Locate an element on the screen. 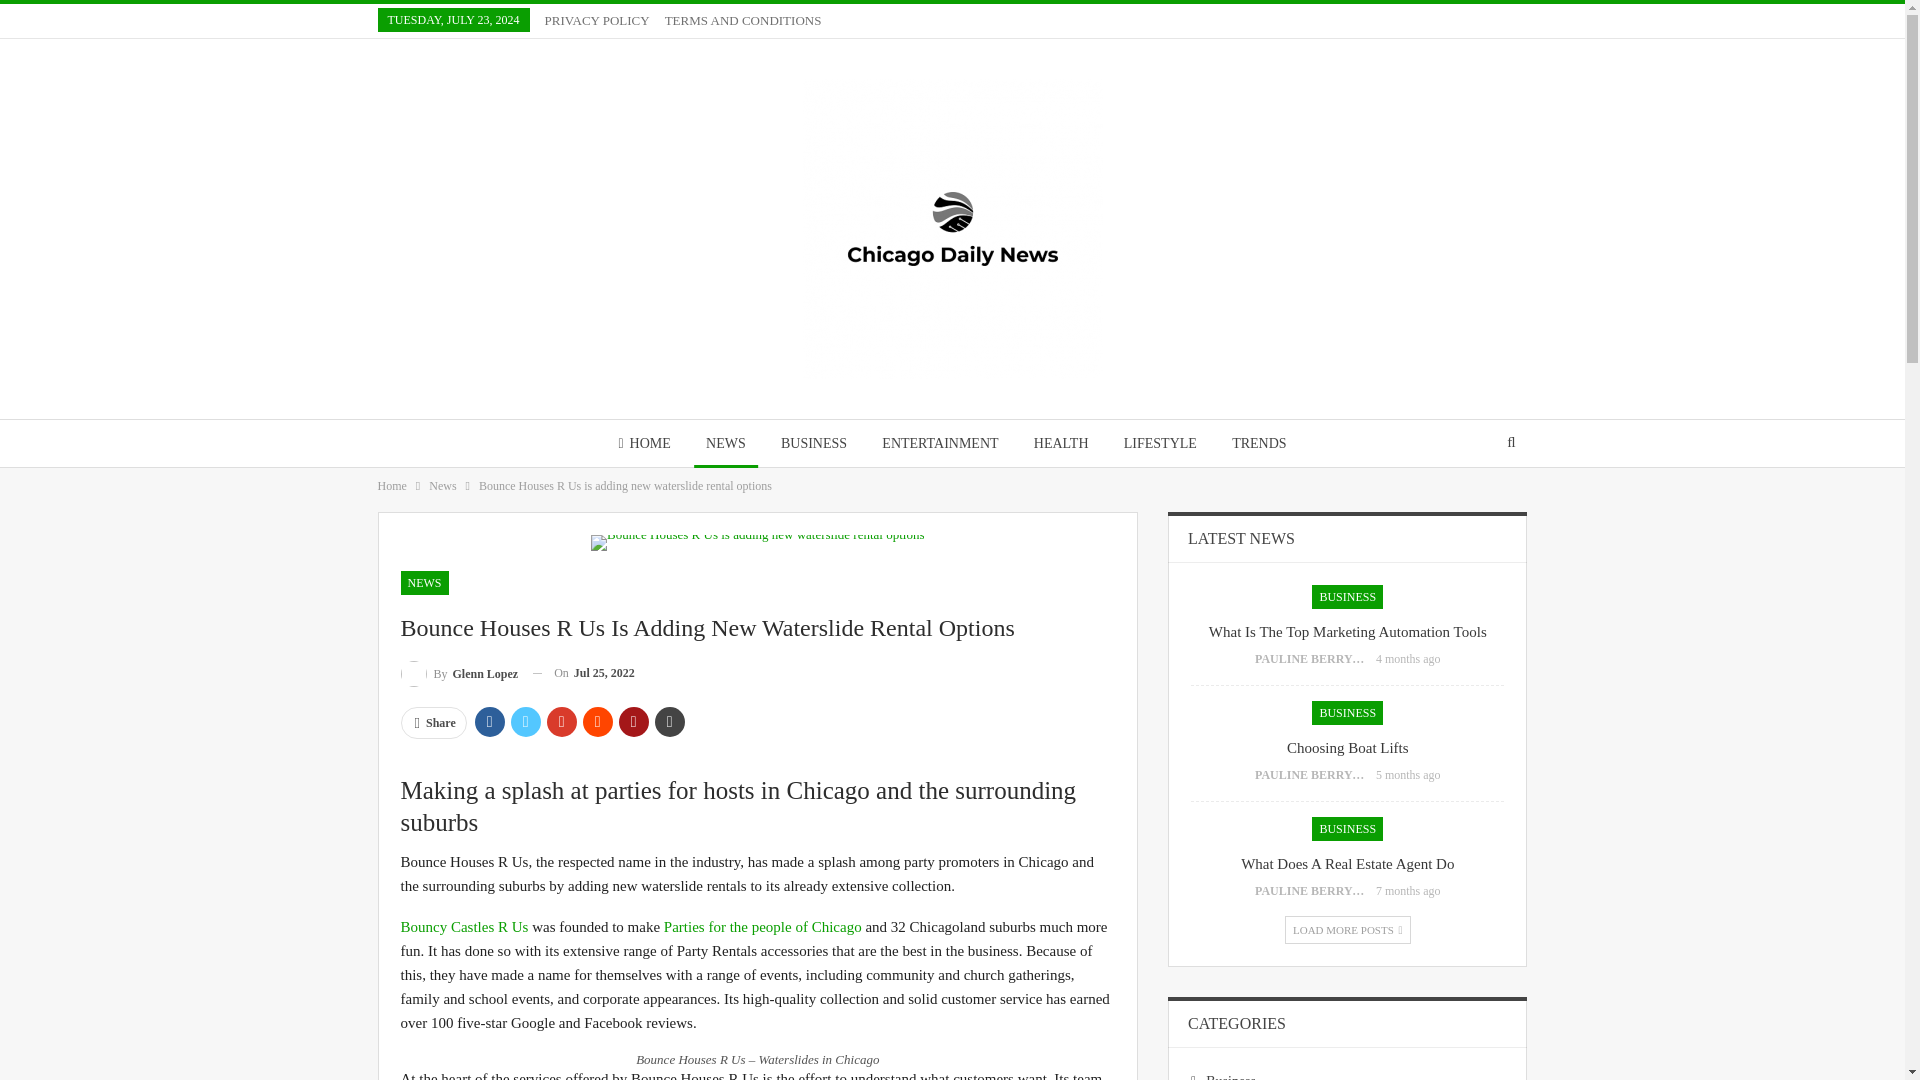  NEWS is located at coordinates (726, 443).